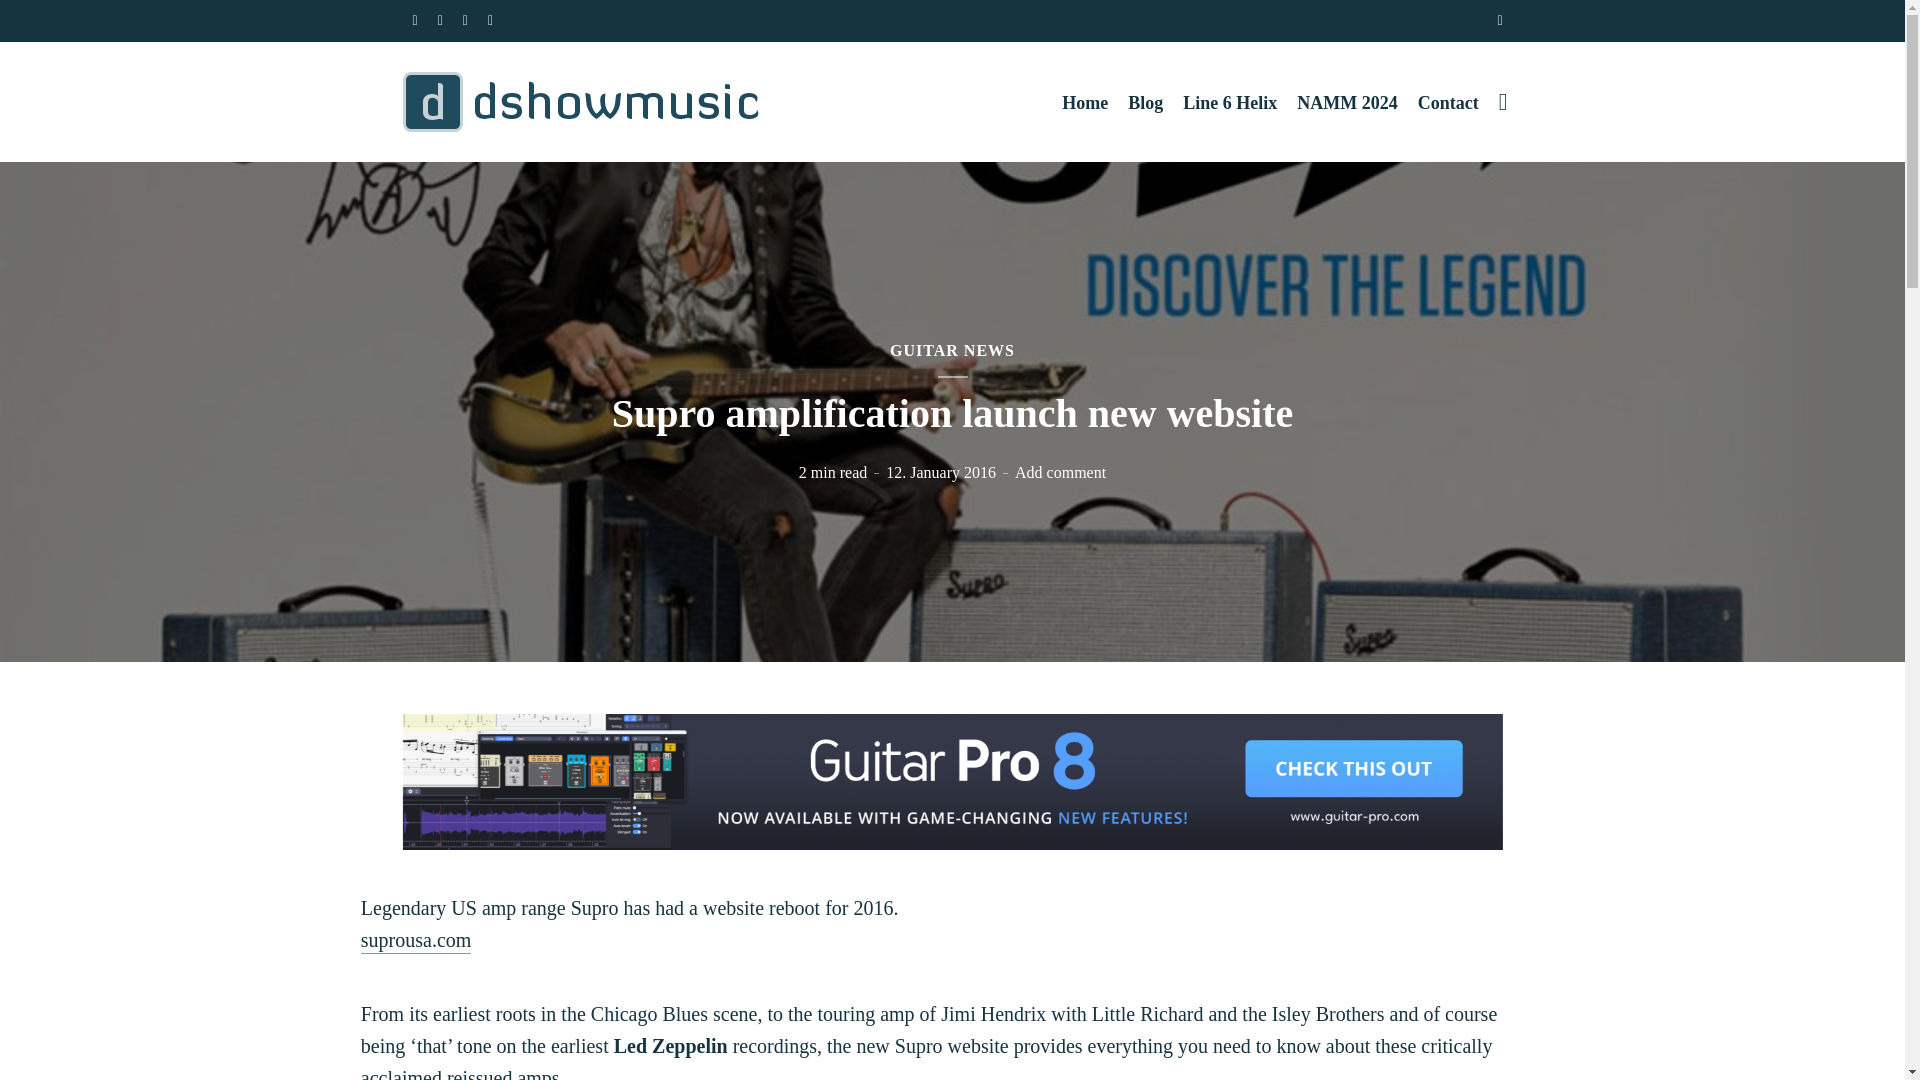 Image resolution: width=1920 pixels, height=1080 pixels. Describe the element at coordinates (1448, 102) in the screenshot. I see `Contact` at that location.